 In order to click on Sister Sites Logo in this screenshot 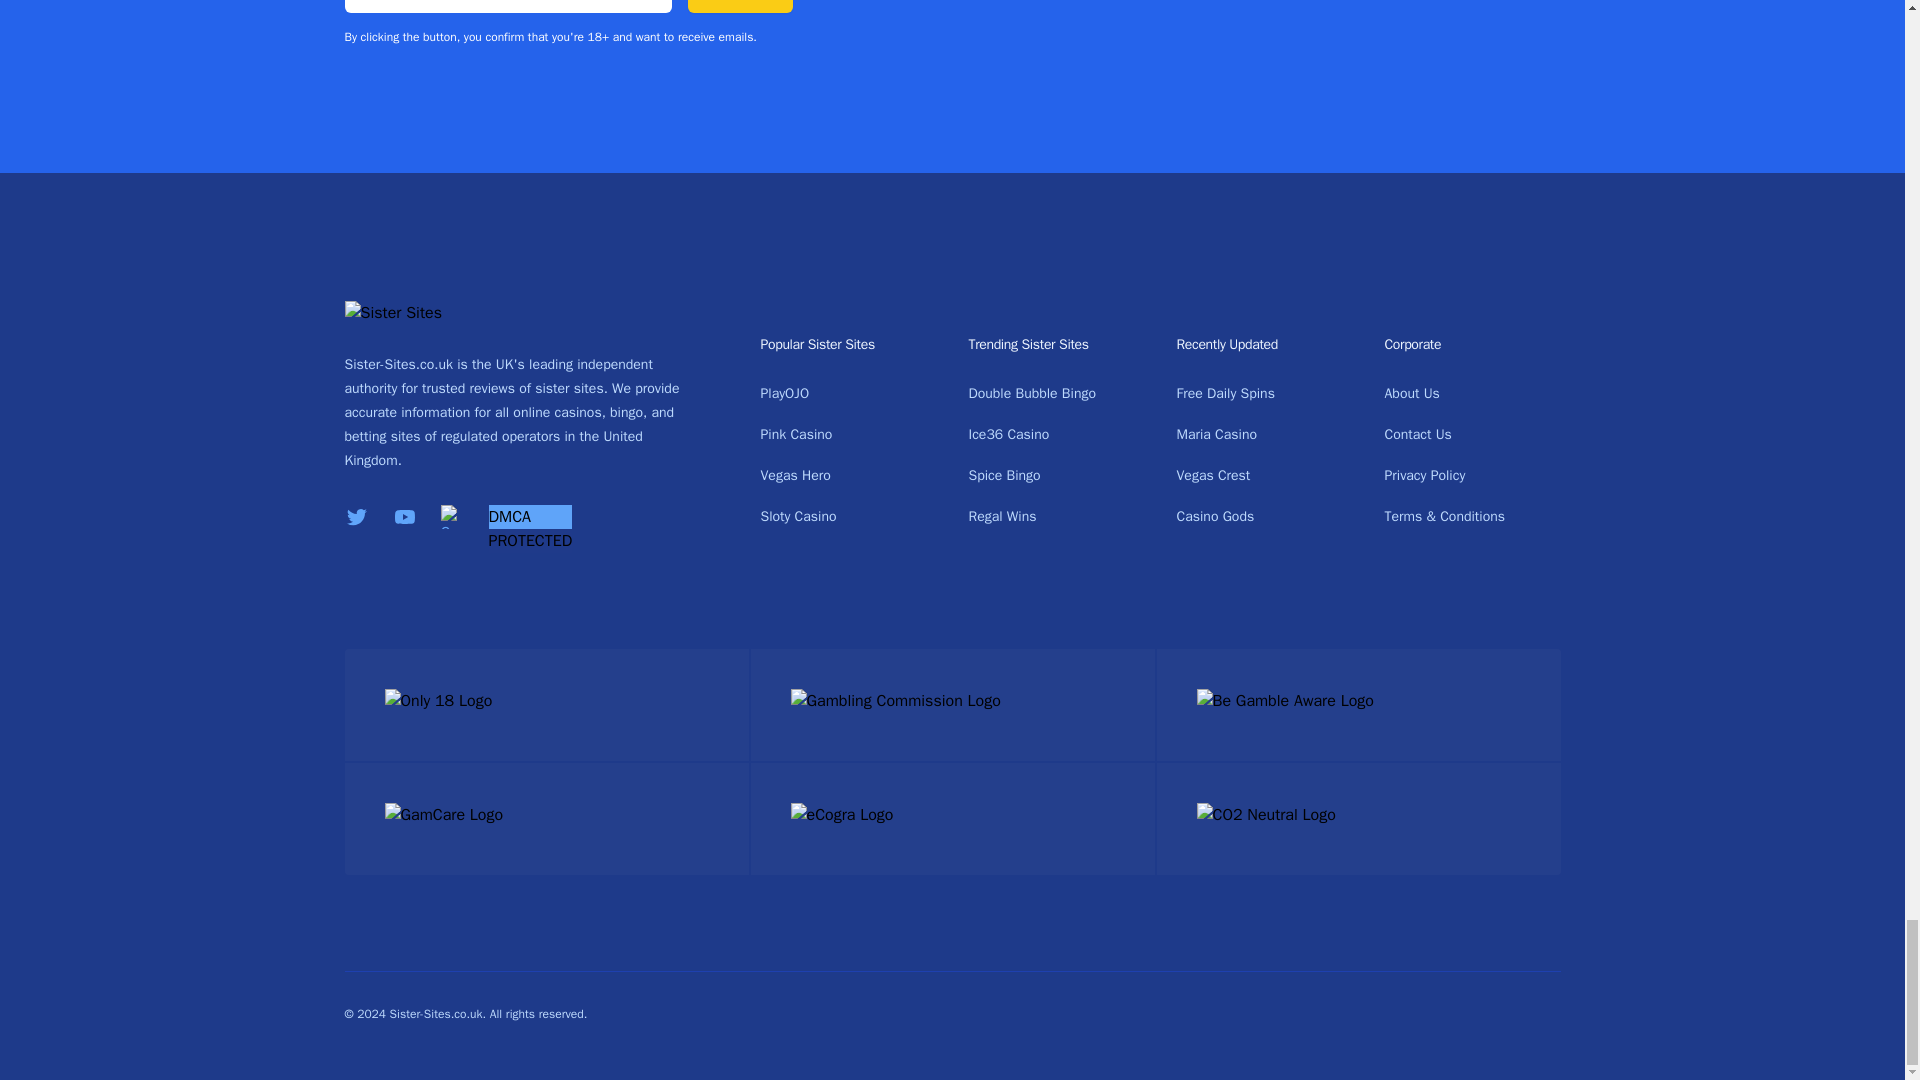, I will do `click(408, 310)`.